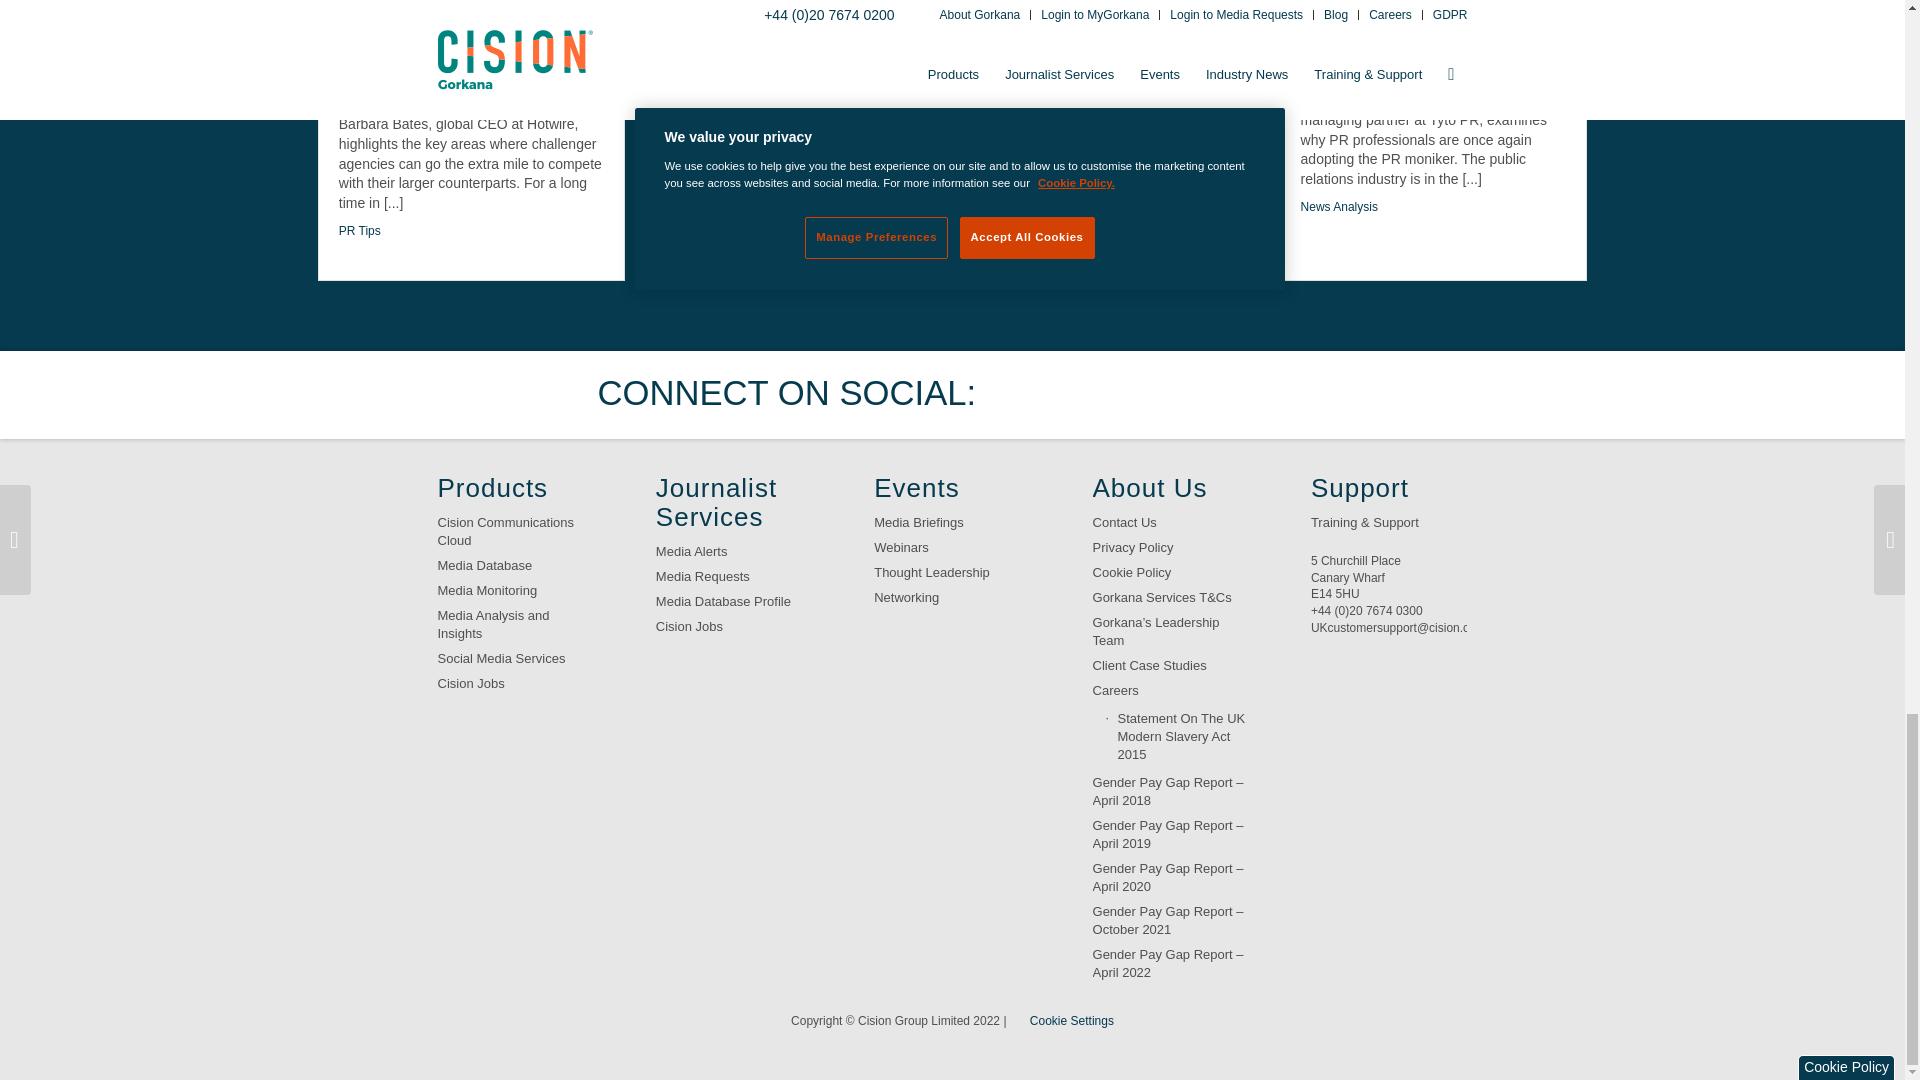 The image size is (1920, 1080). I want to click on connect on Facebook, so click(1086, 394).